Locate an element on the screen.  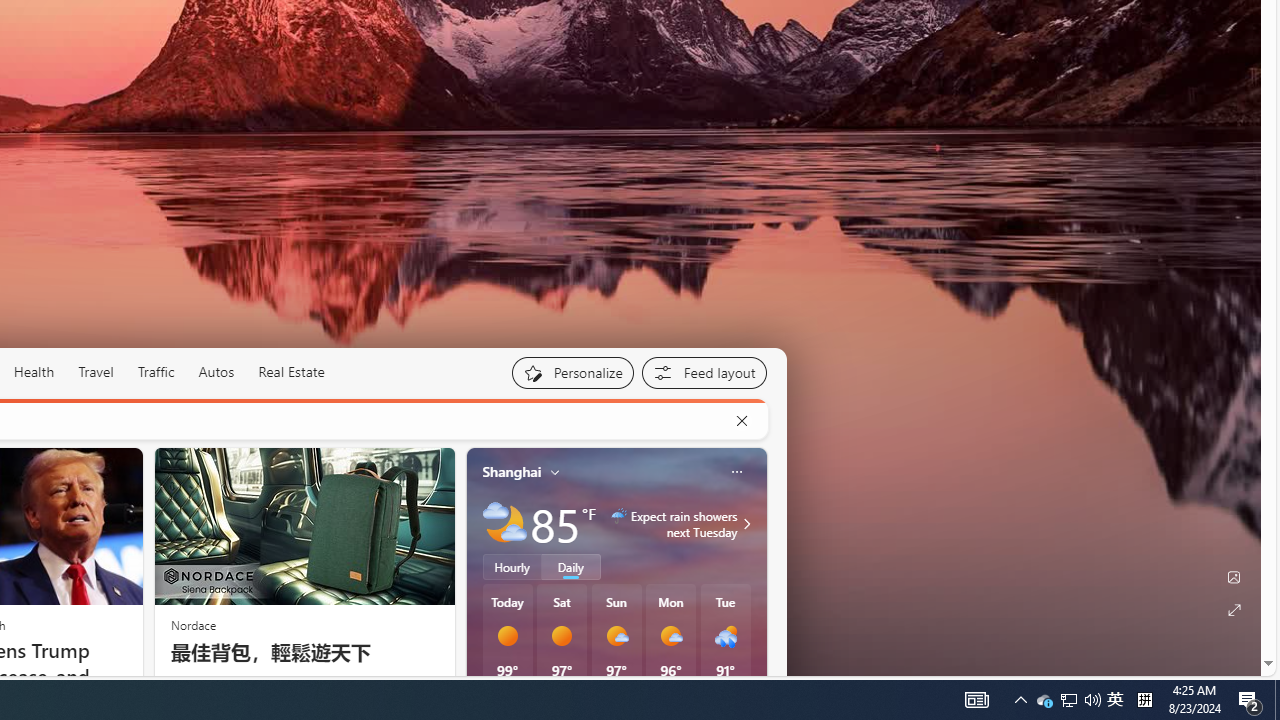
Autos is located at coordinates (216, 372).